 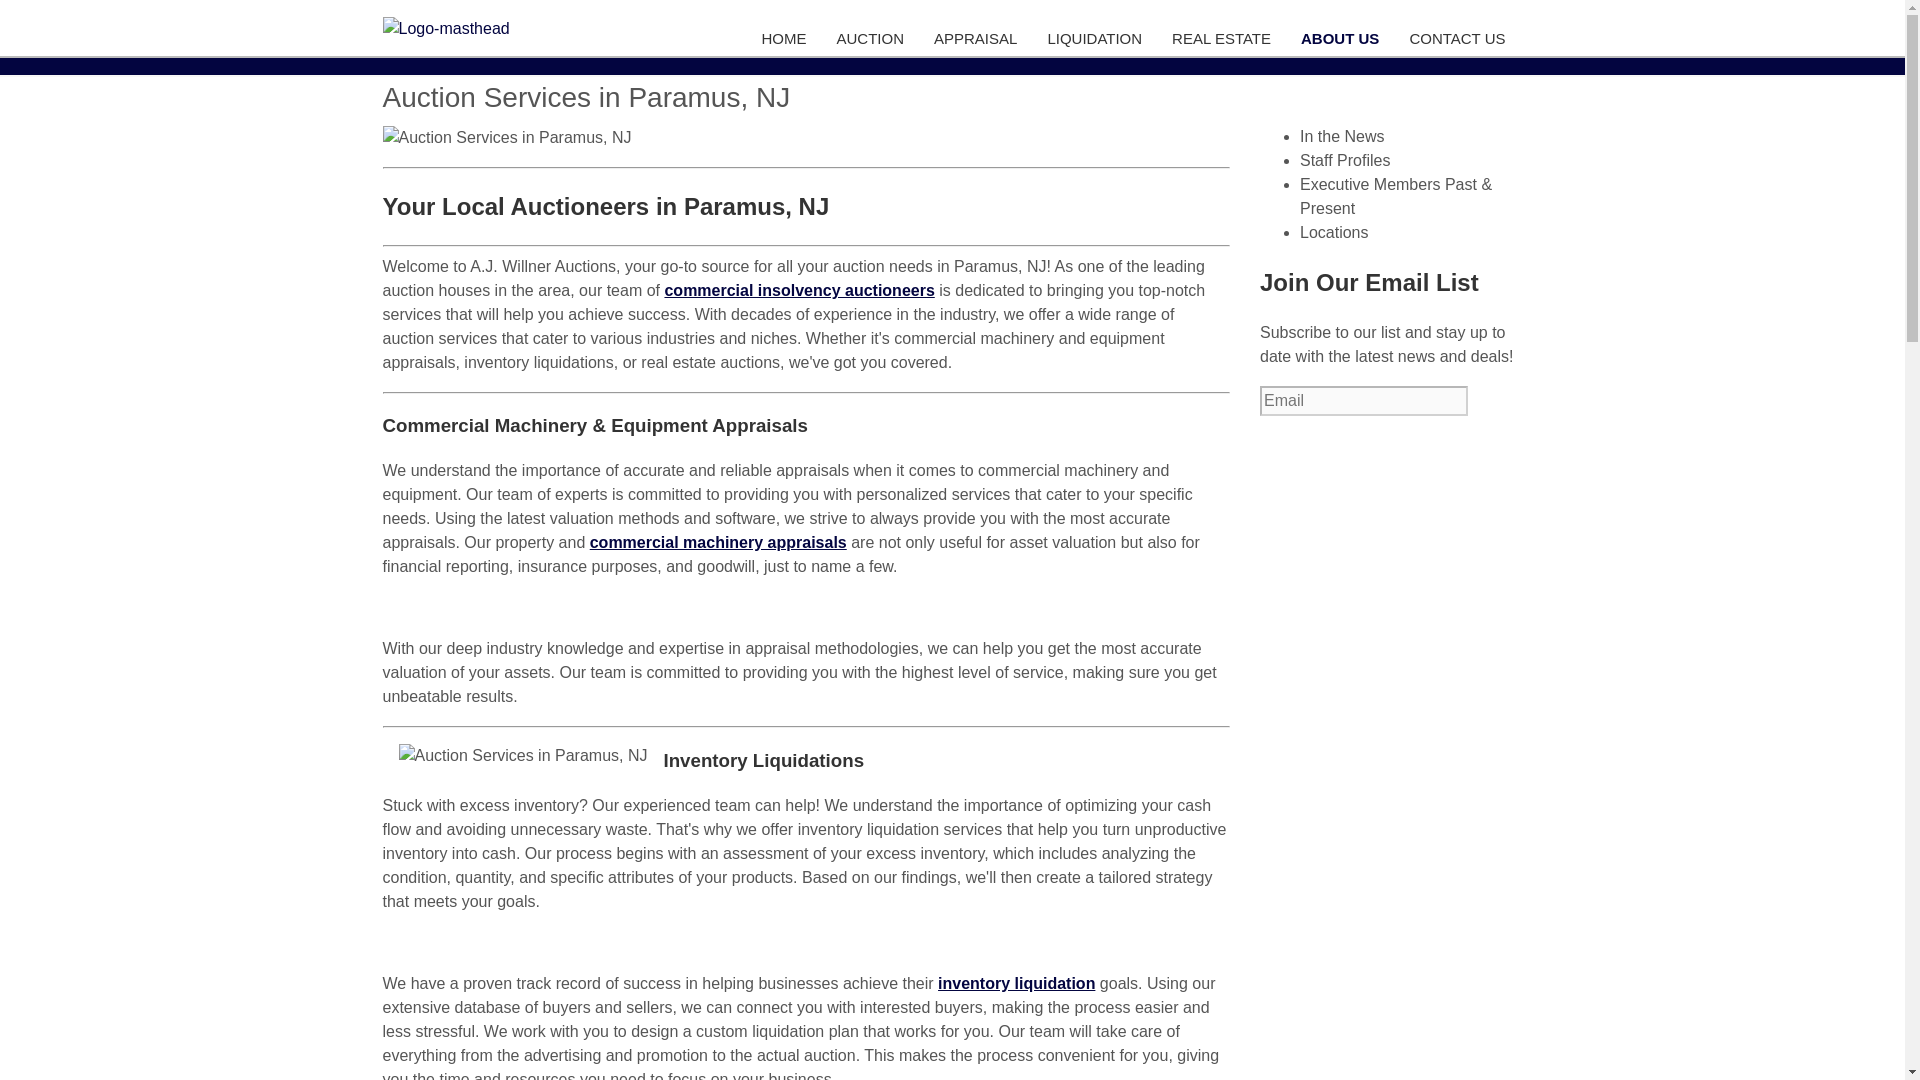 What do you see at coordinates (1342, 136) in the screenshot?
I see `In the News` at bounding box center [1342, 136].